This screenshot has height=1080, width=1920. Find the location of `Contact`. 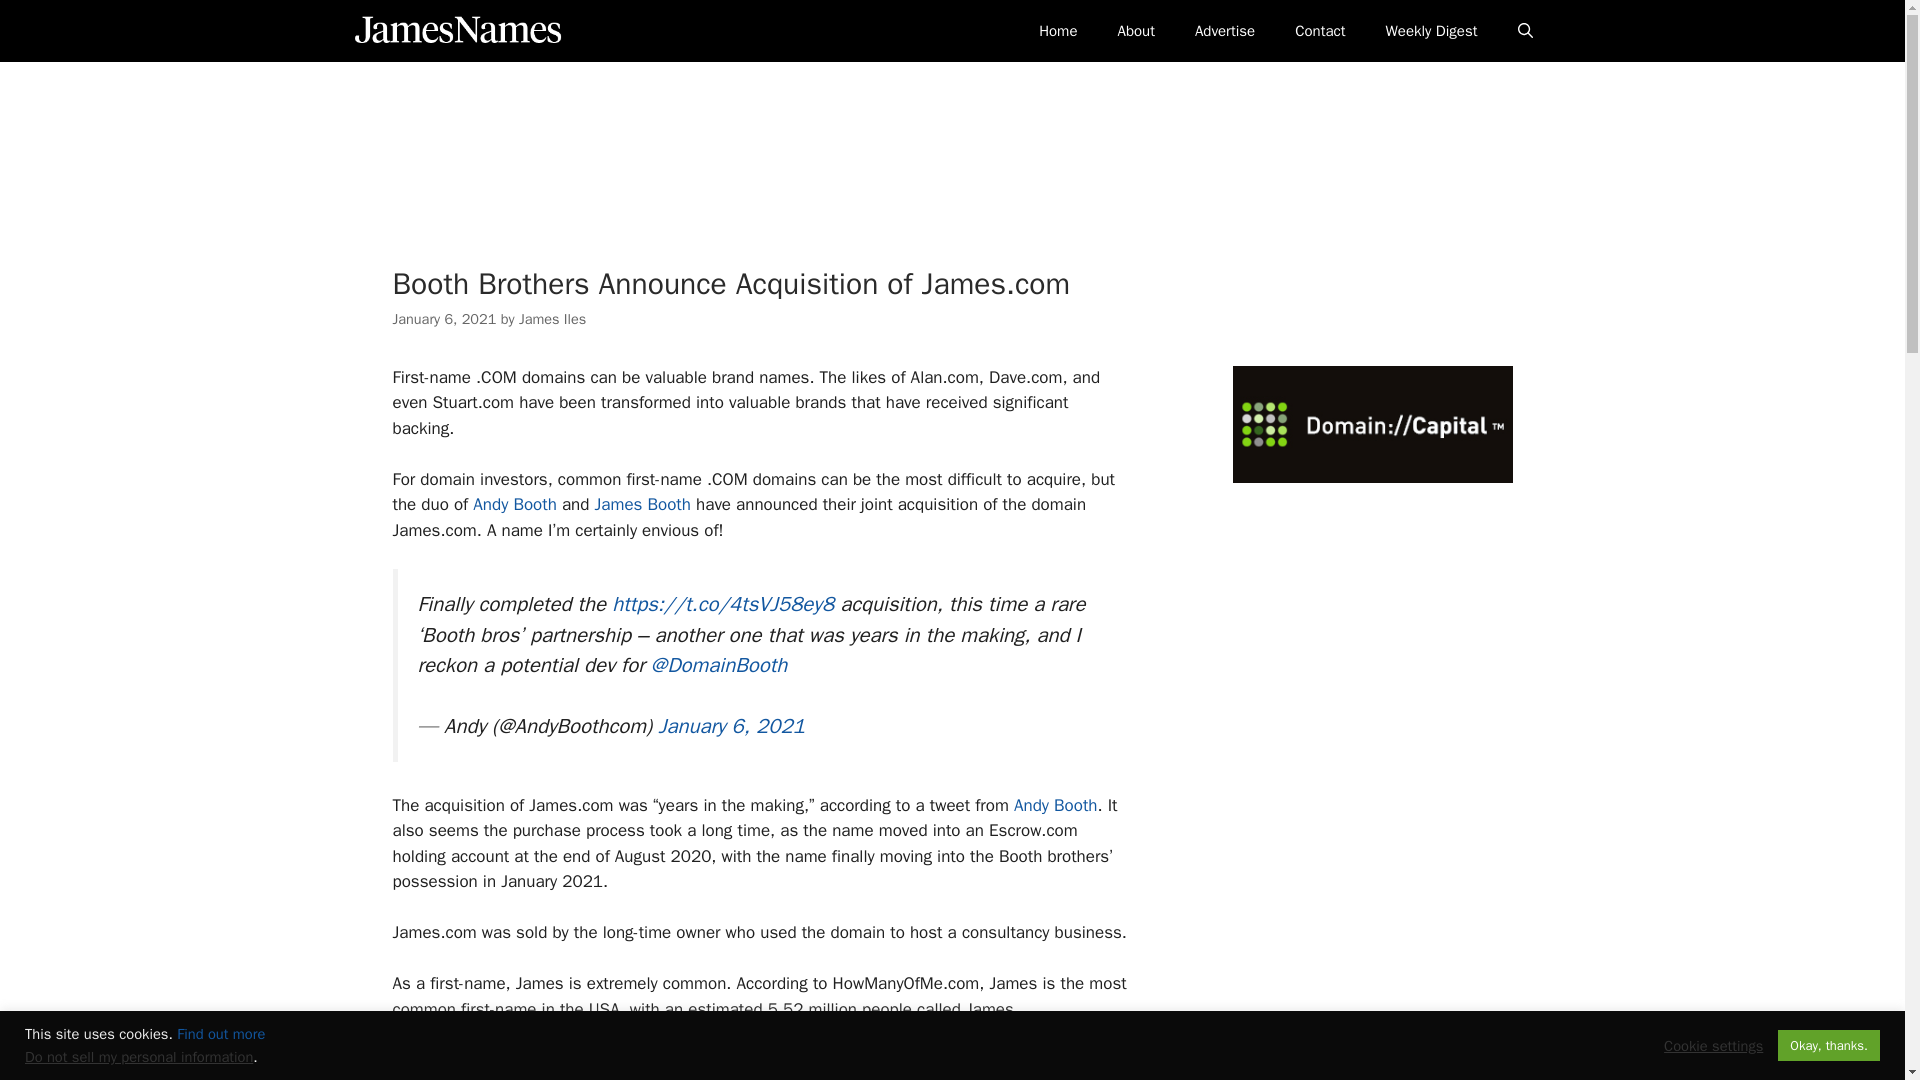

Contact is located at coordinates (1320, 30).